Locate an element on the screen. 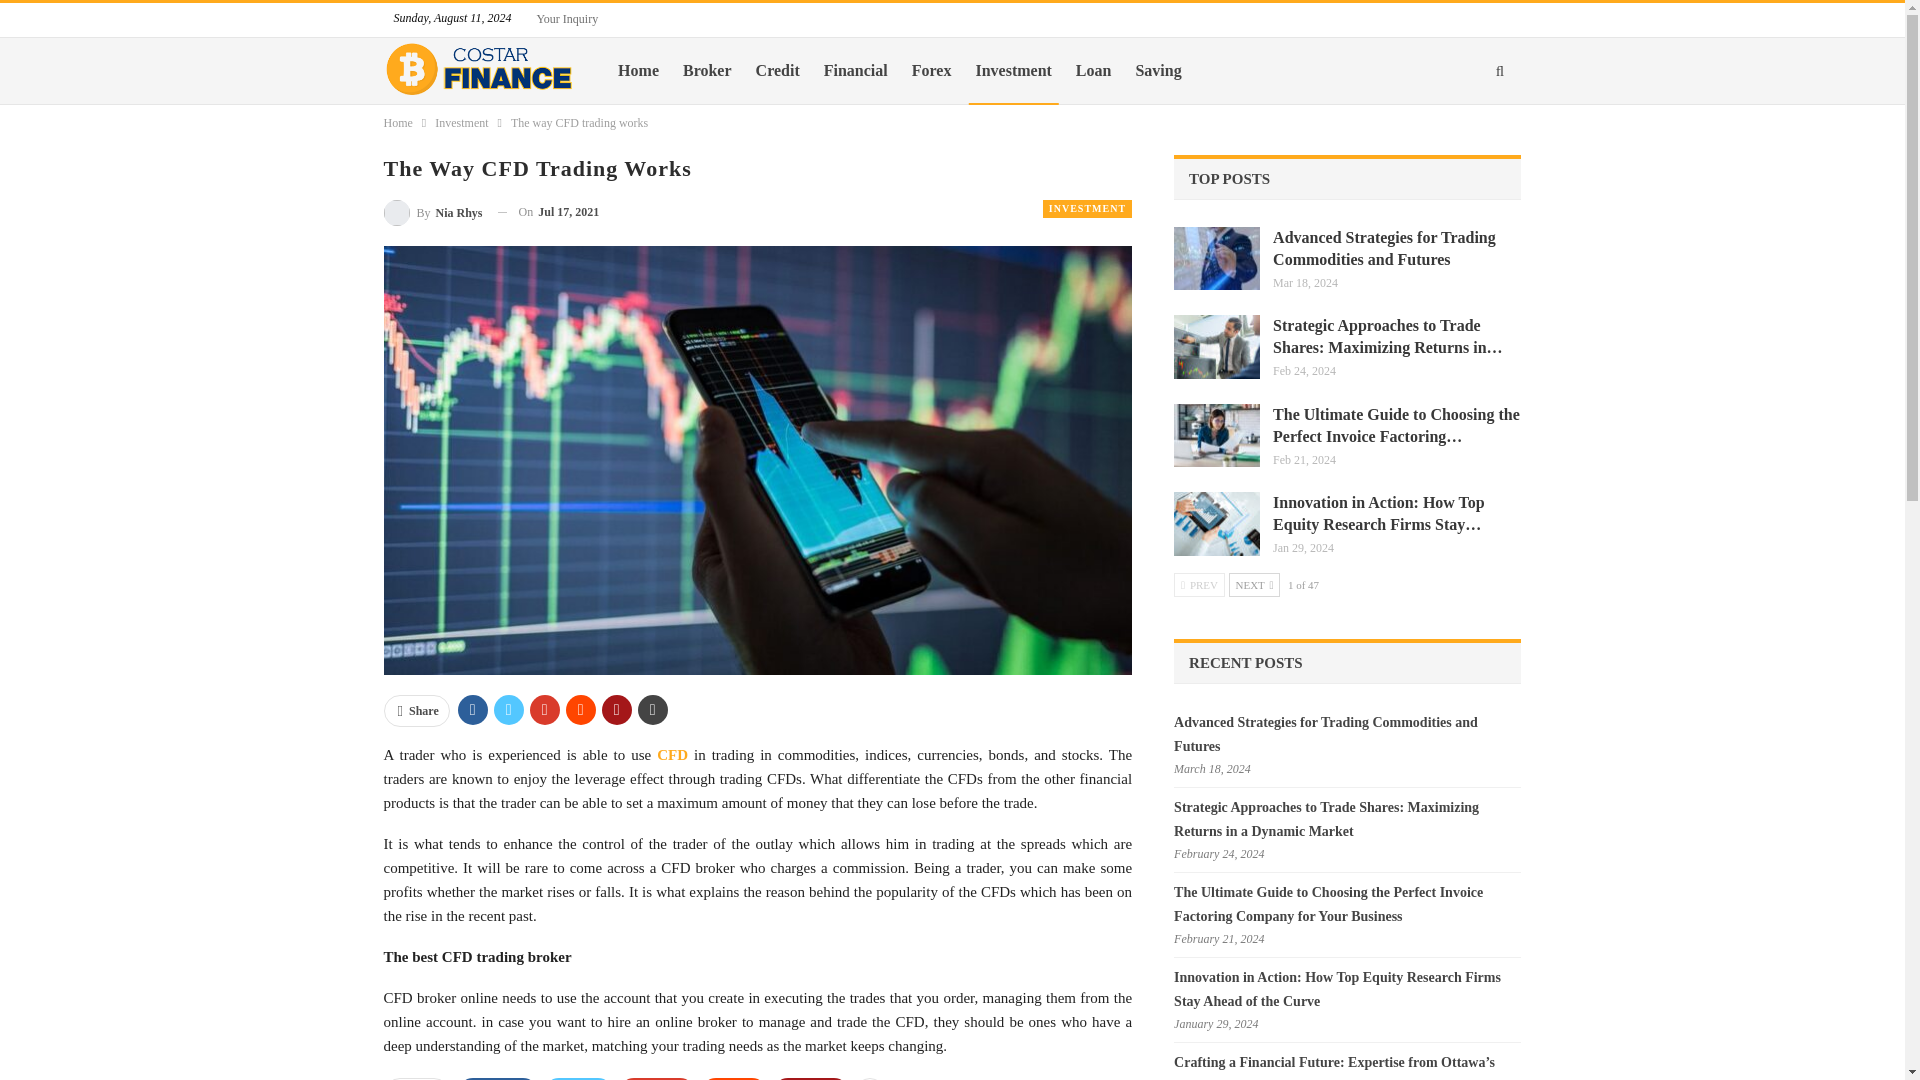 This screenshot has width=1920, height=1080. Investment is located at coordinates (461, 122).